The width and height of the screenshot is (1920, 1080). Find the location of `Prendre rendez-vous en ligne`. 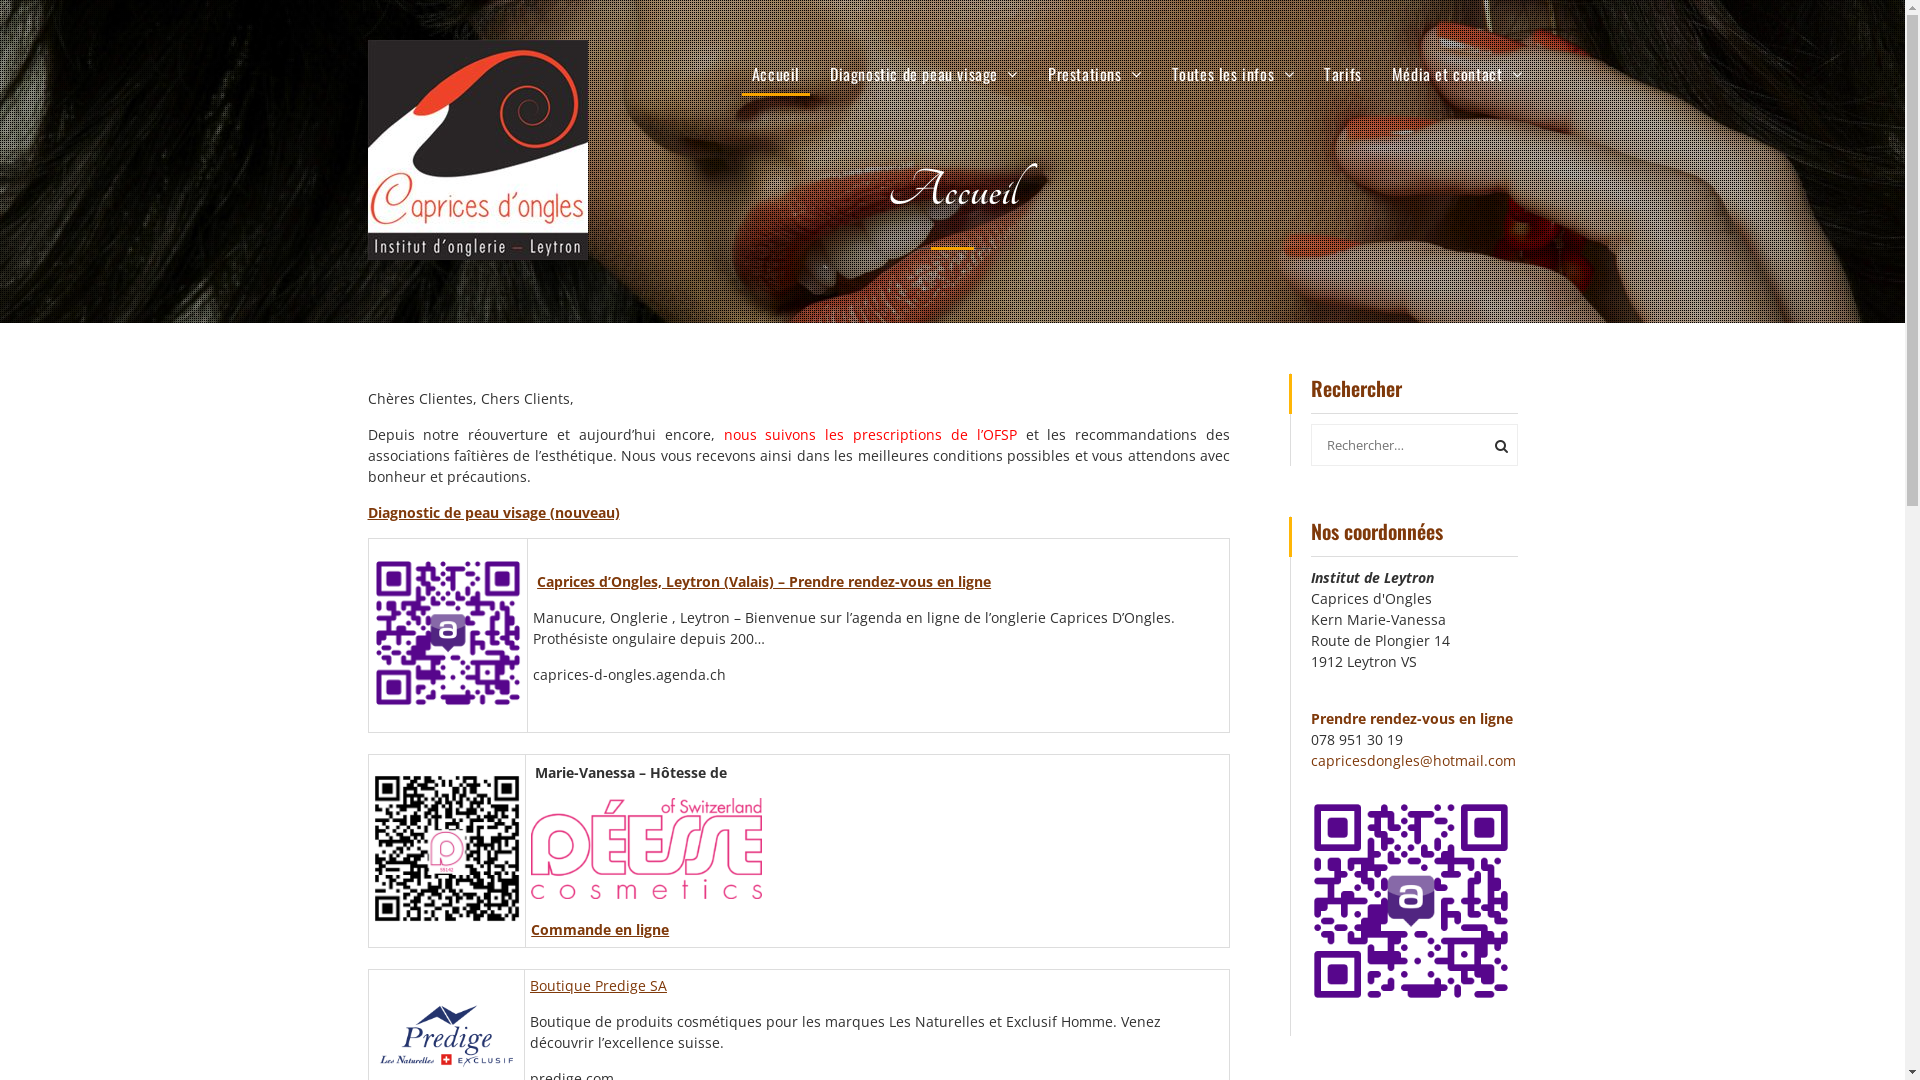

Prendre rendez-vous en ligne is located at coordinates (1412, 718).